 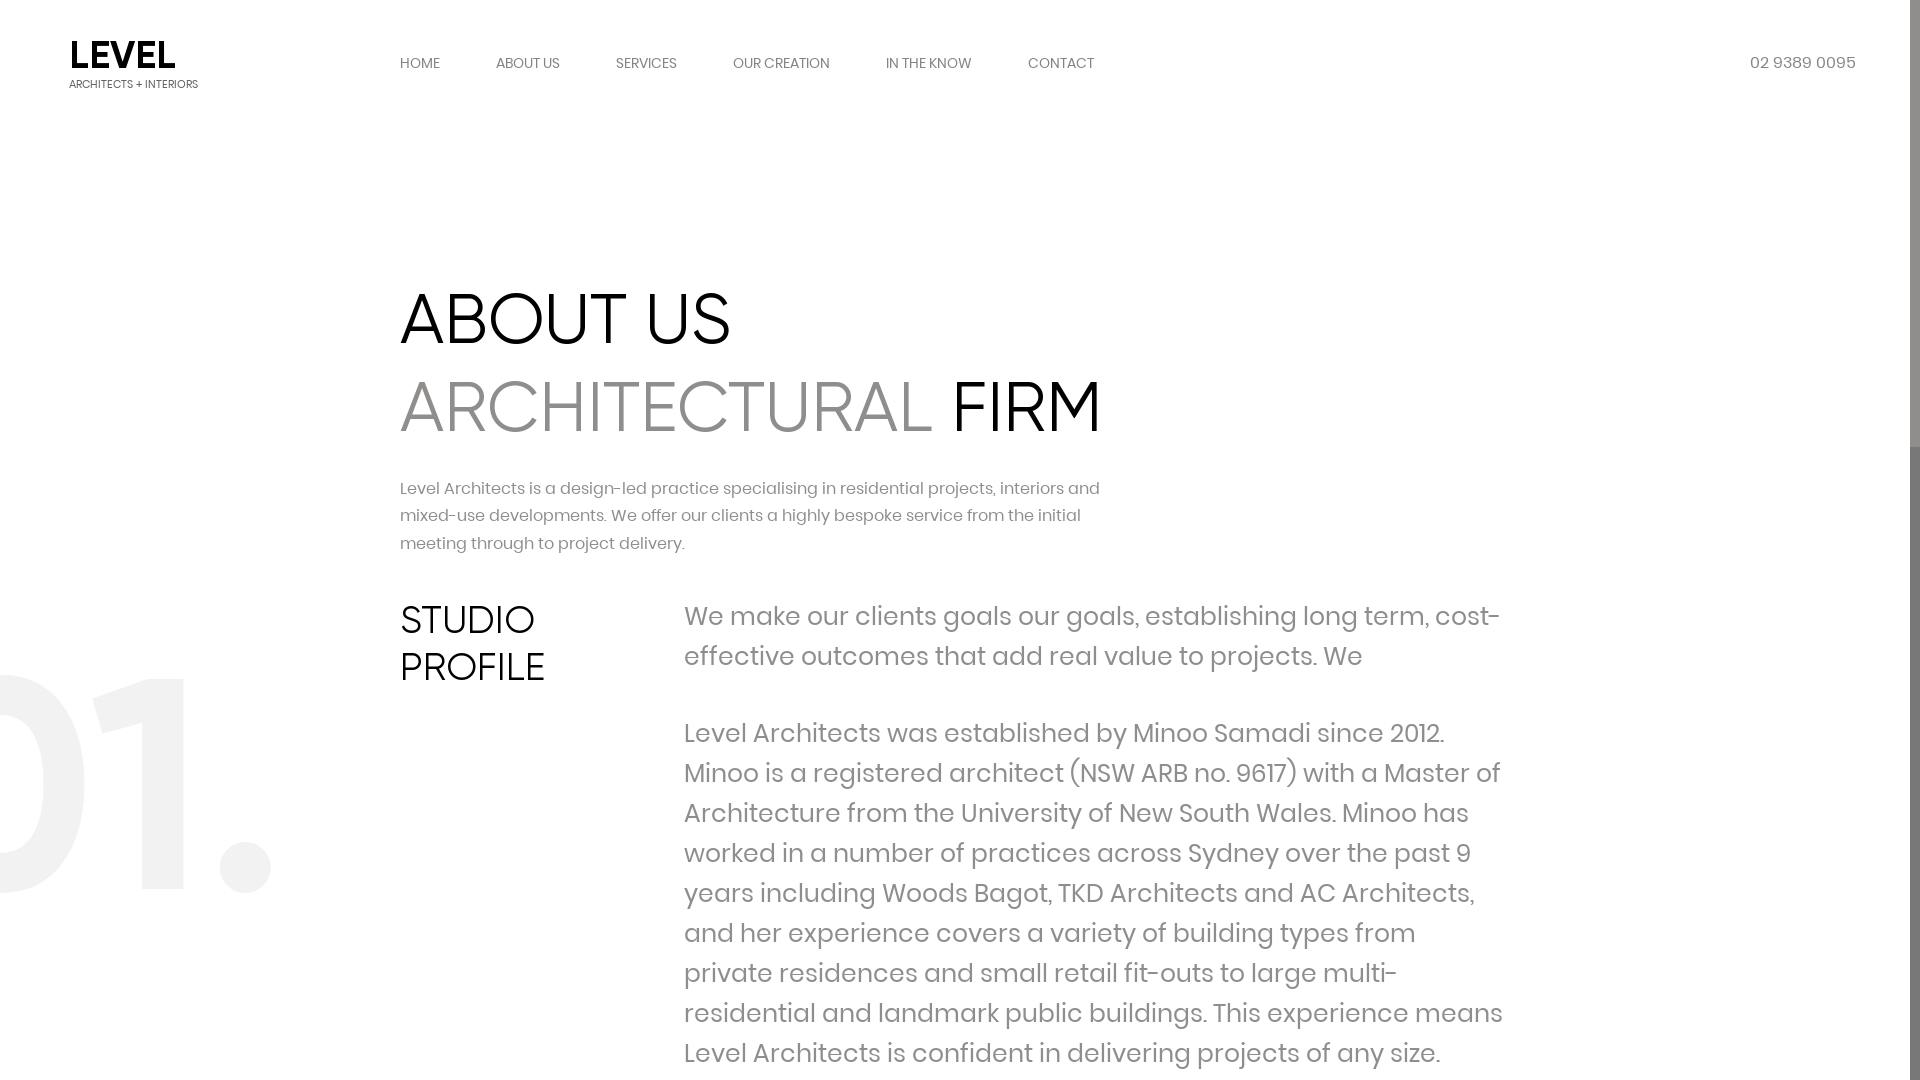 What do you see at coordinates (420, 63) in the screenshot?
I see `HOME` at bounding box center [420, 63].